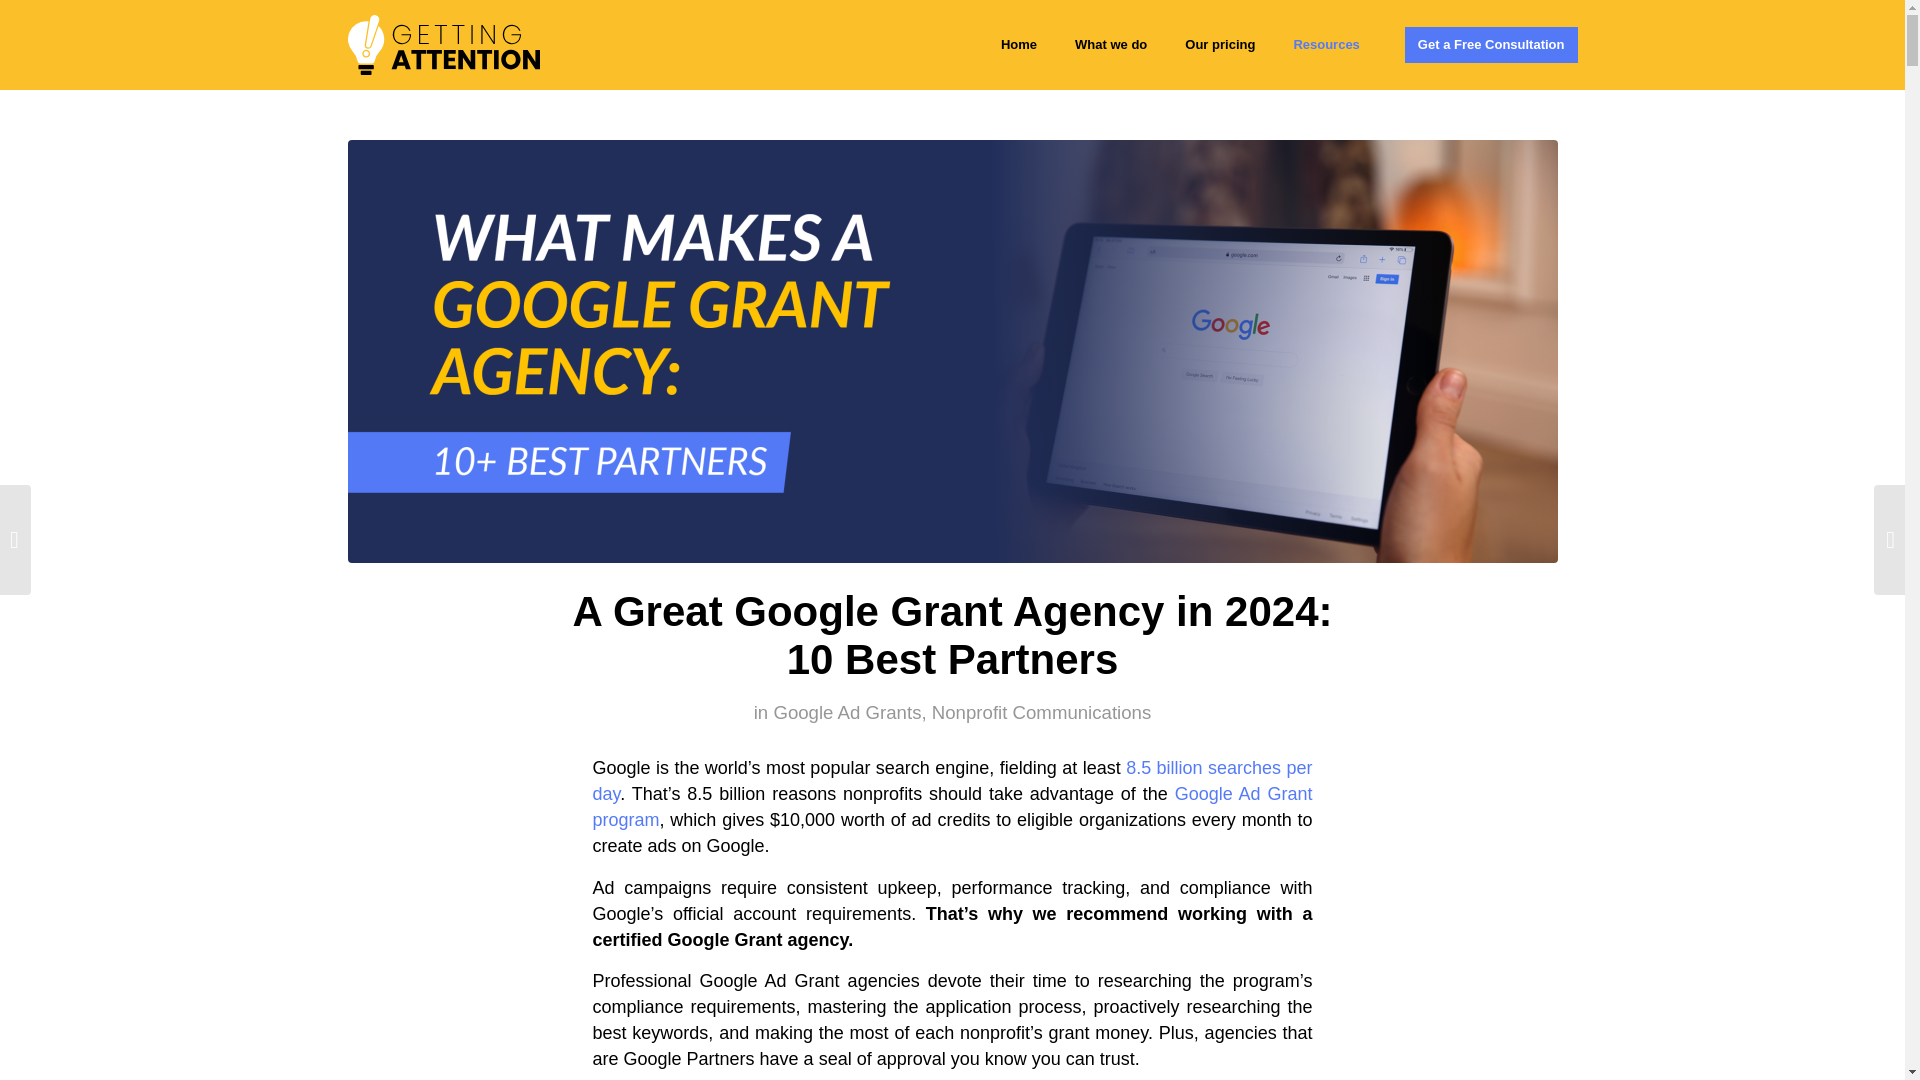 The image size is (1920, 1080). I want to click on A Great Google Grant Agency in 2024: 10 Best Partners, so click(952, 634).